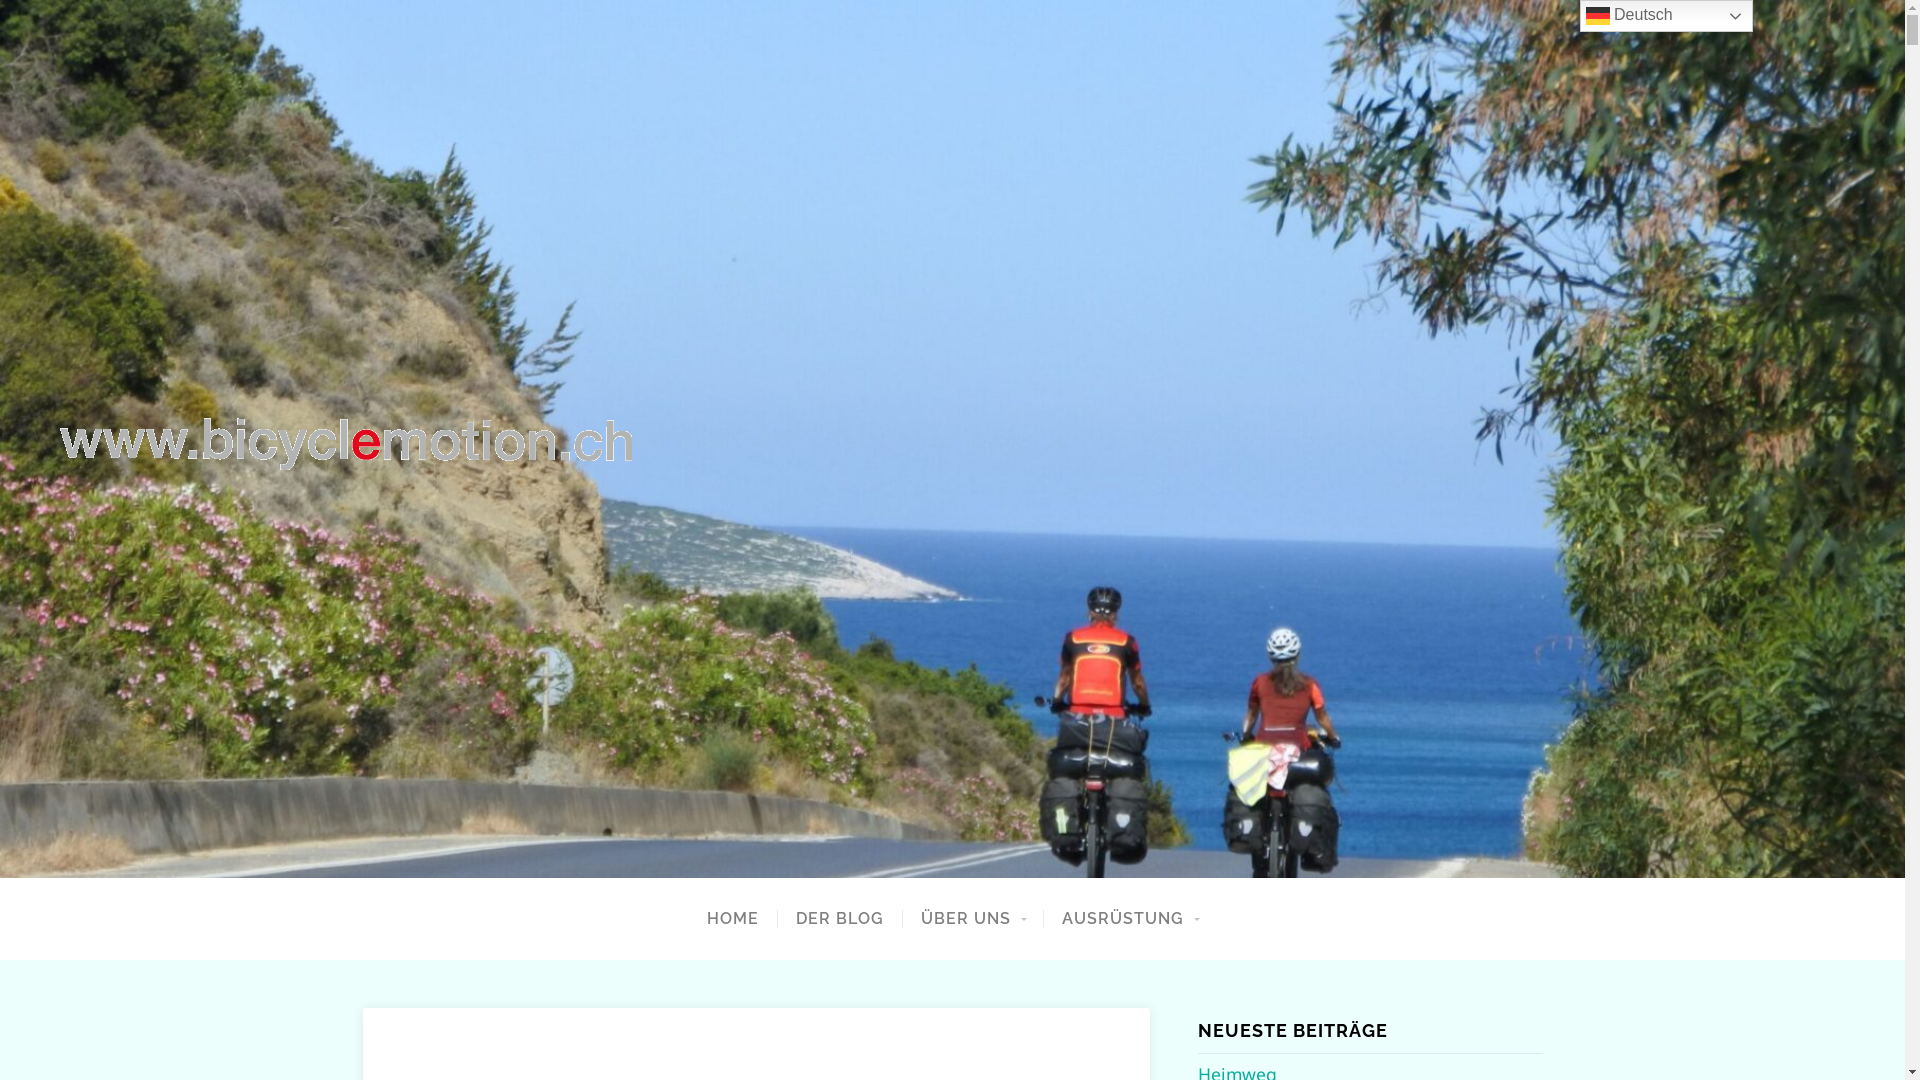  Describe the element at coordinates (733, 919) in the screenshot. I see `HOME` at that location.